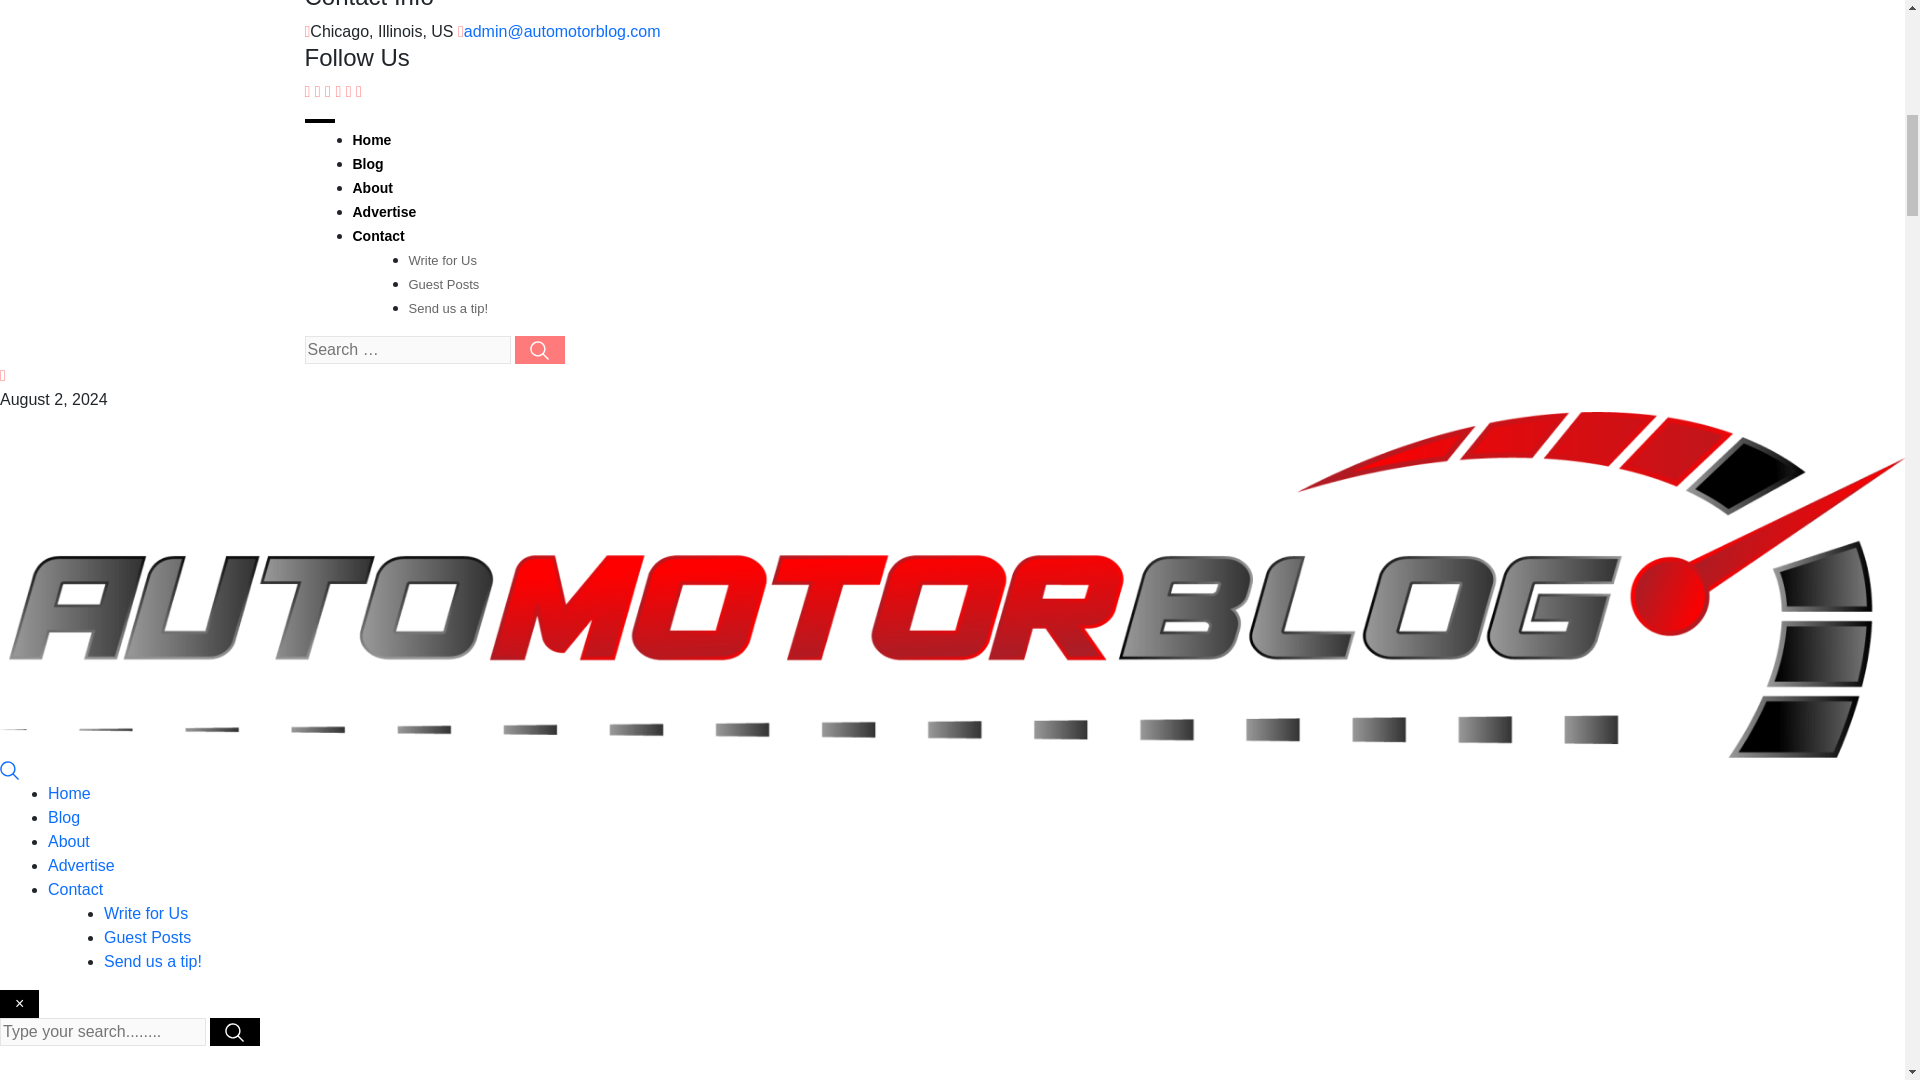  Describe the element at coordinates (69, 840) in the screenshot. I see `About` at that location.